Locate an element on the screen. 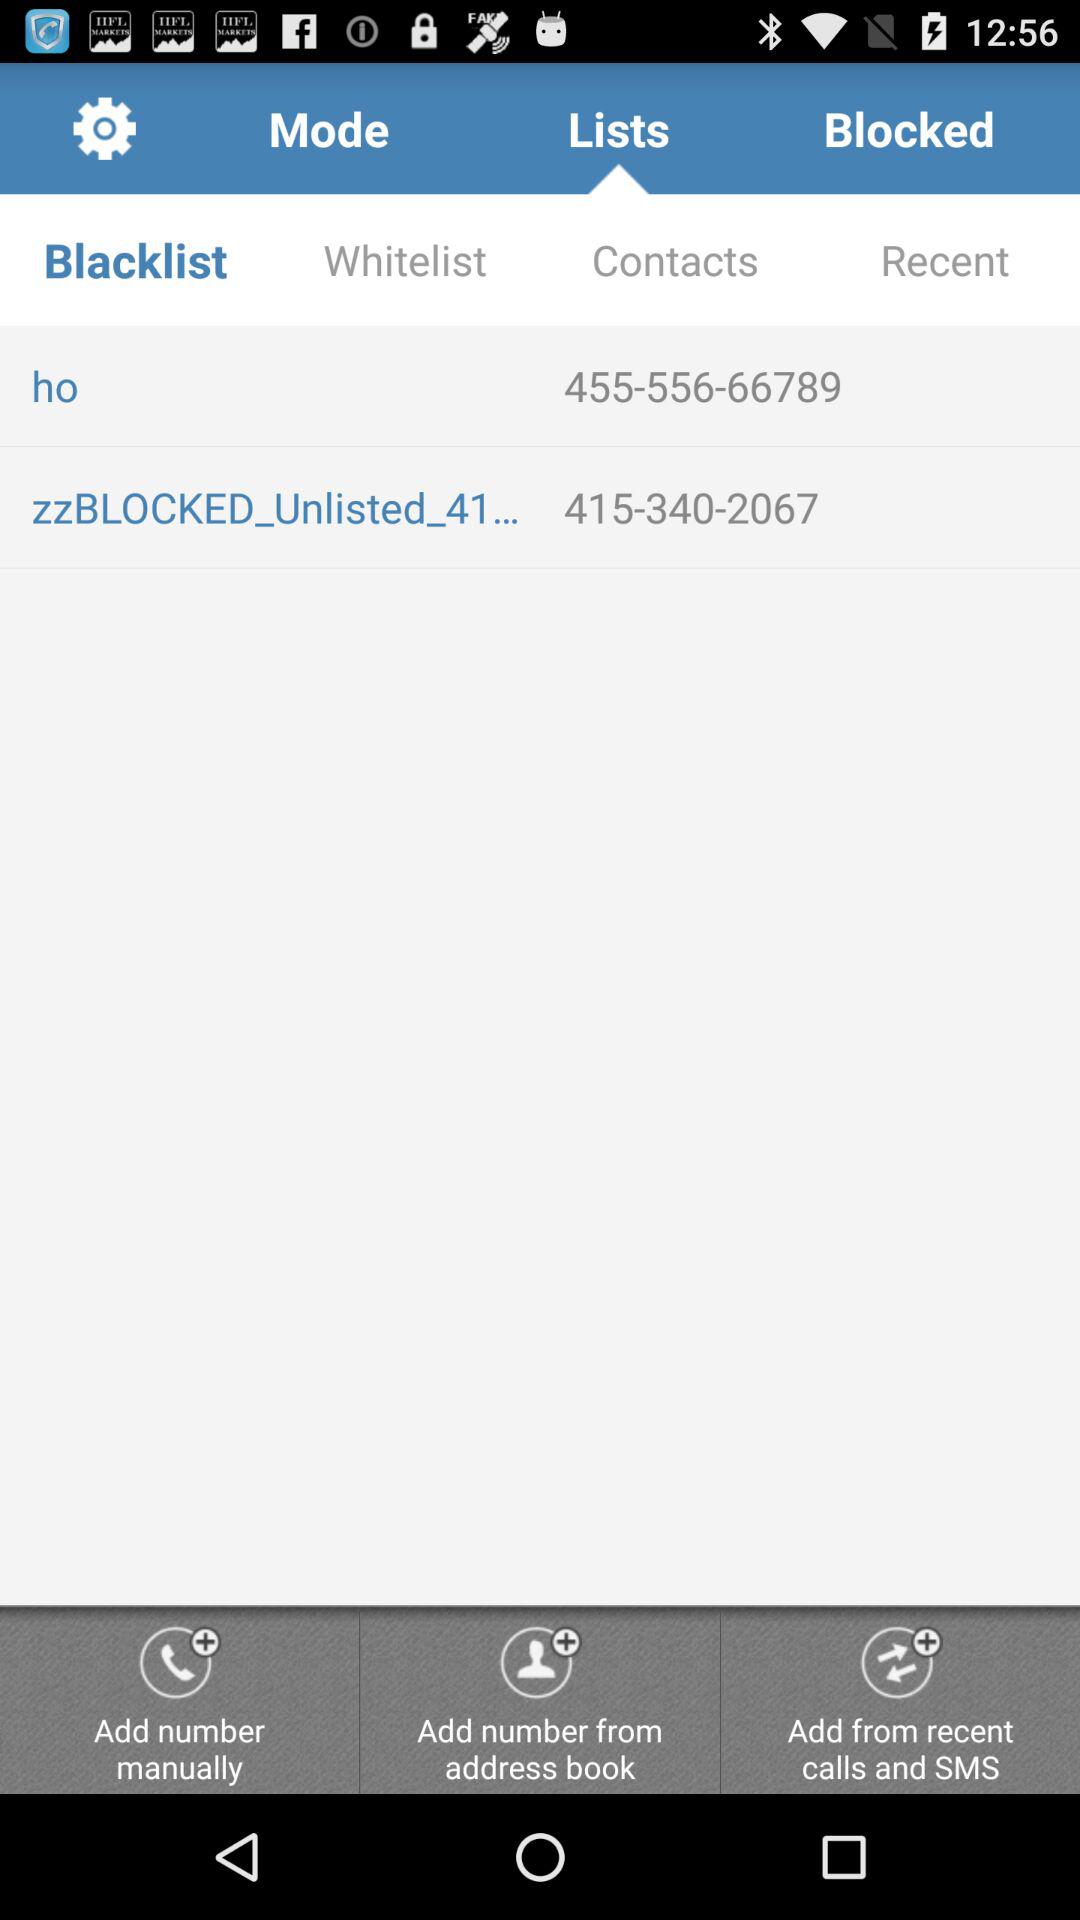  click the zzblocked_unlisted_4153402067 is located at coordinates (282, 506).